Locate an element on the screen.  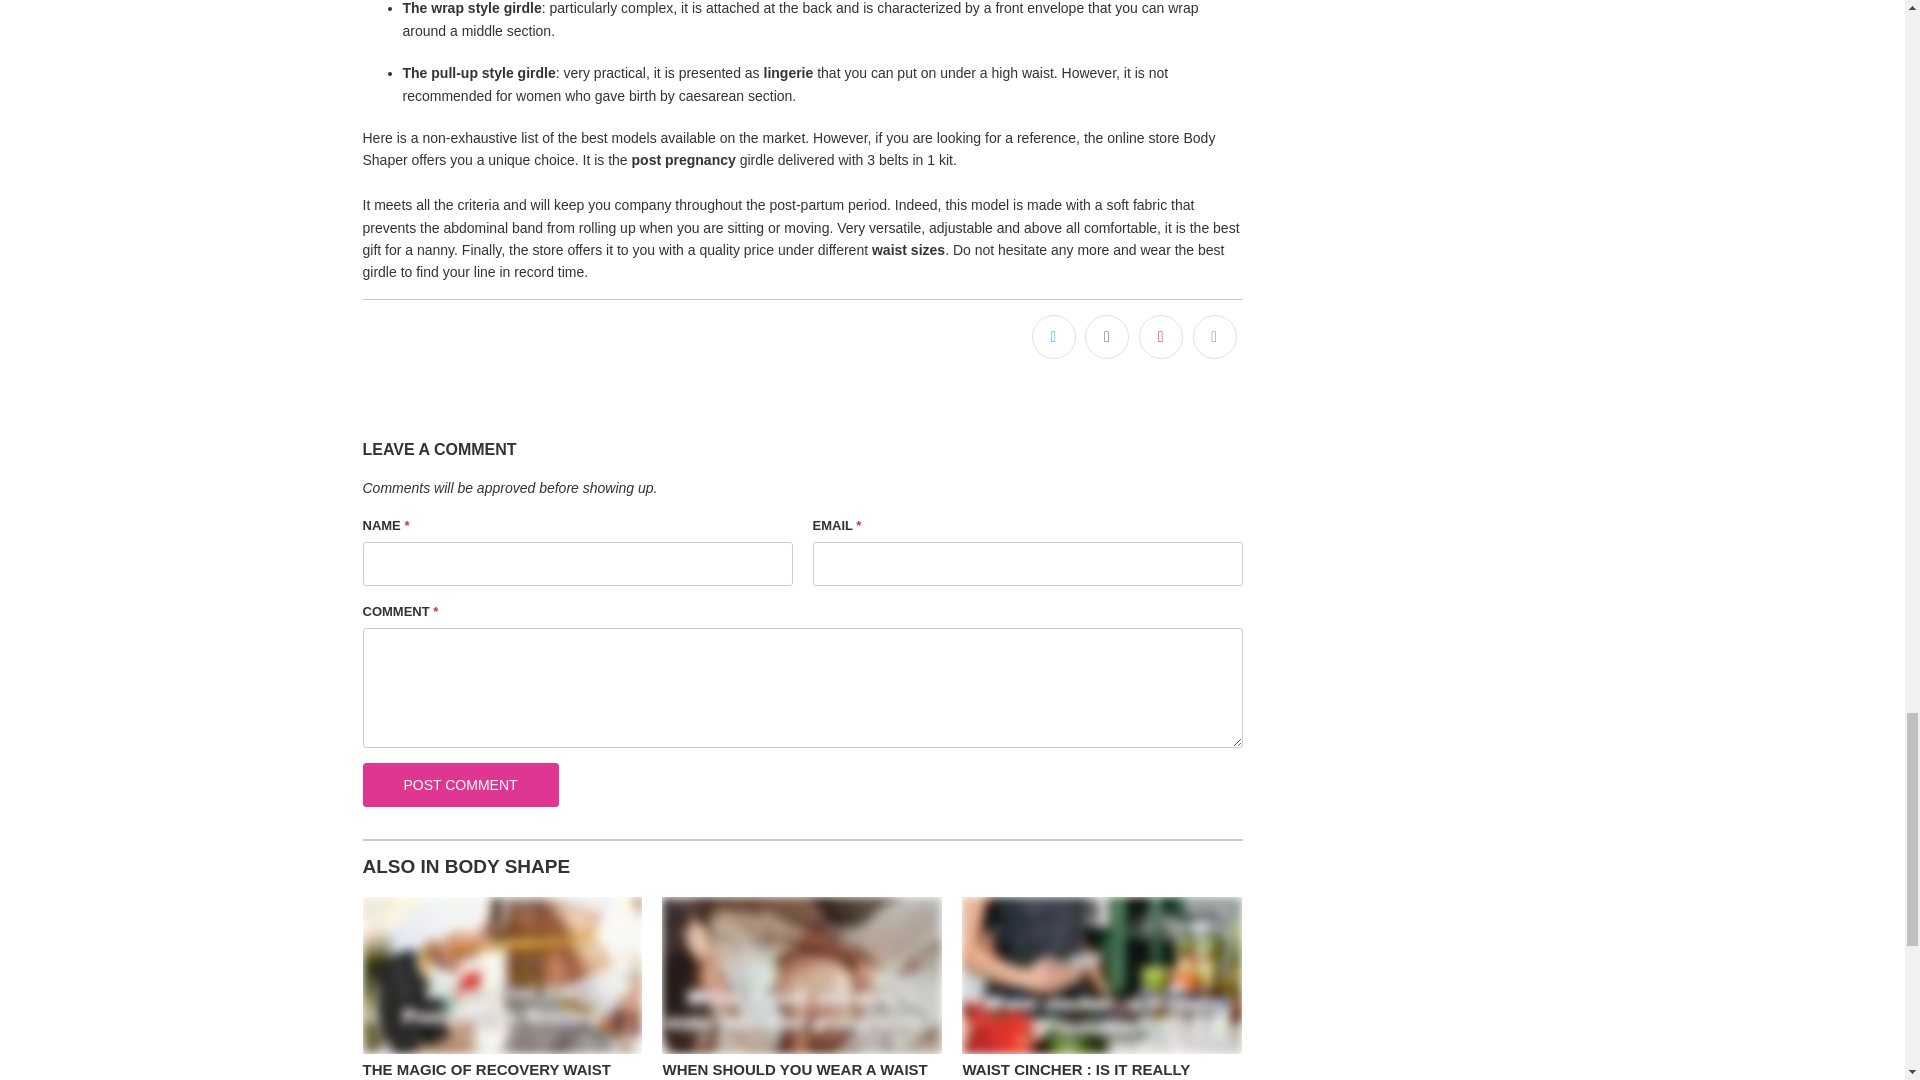
The Magic of Recovery Waist Belts is located at coordinates (502, 976).